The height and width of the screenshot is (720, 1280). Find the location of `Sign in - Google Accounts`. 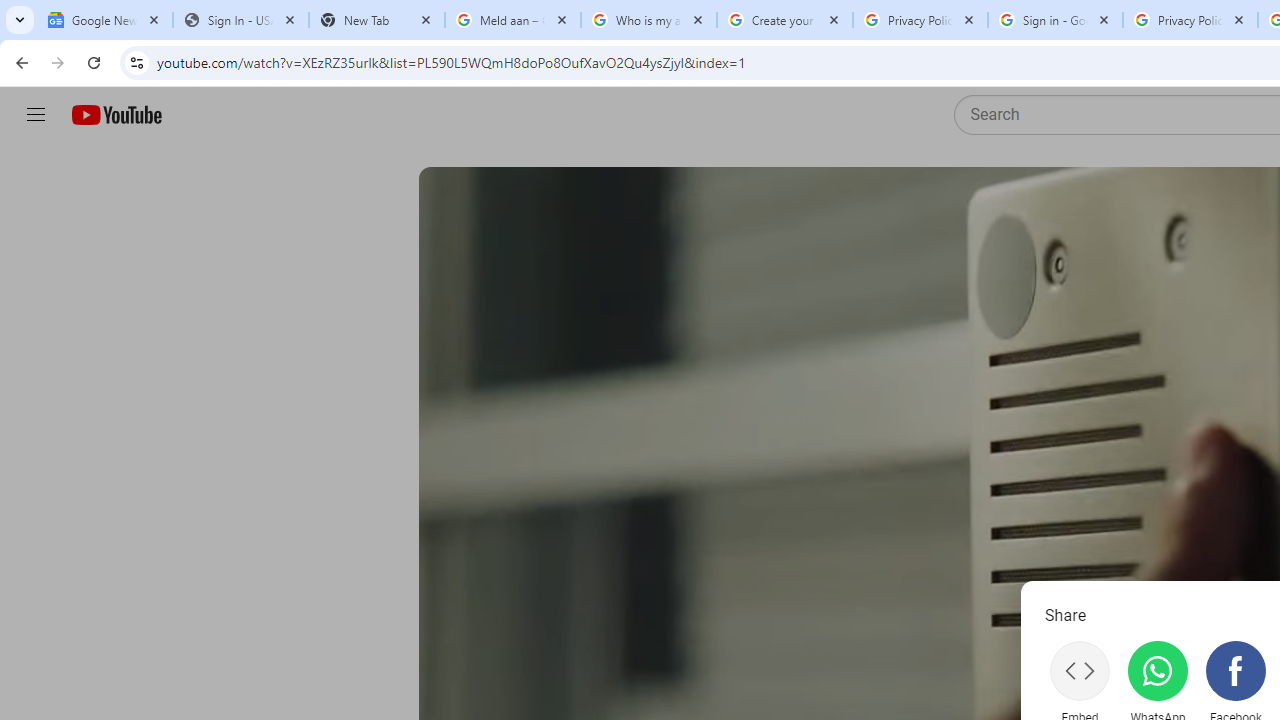

Sign in - Google Accounts is located at coordinates (1055, 20).